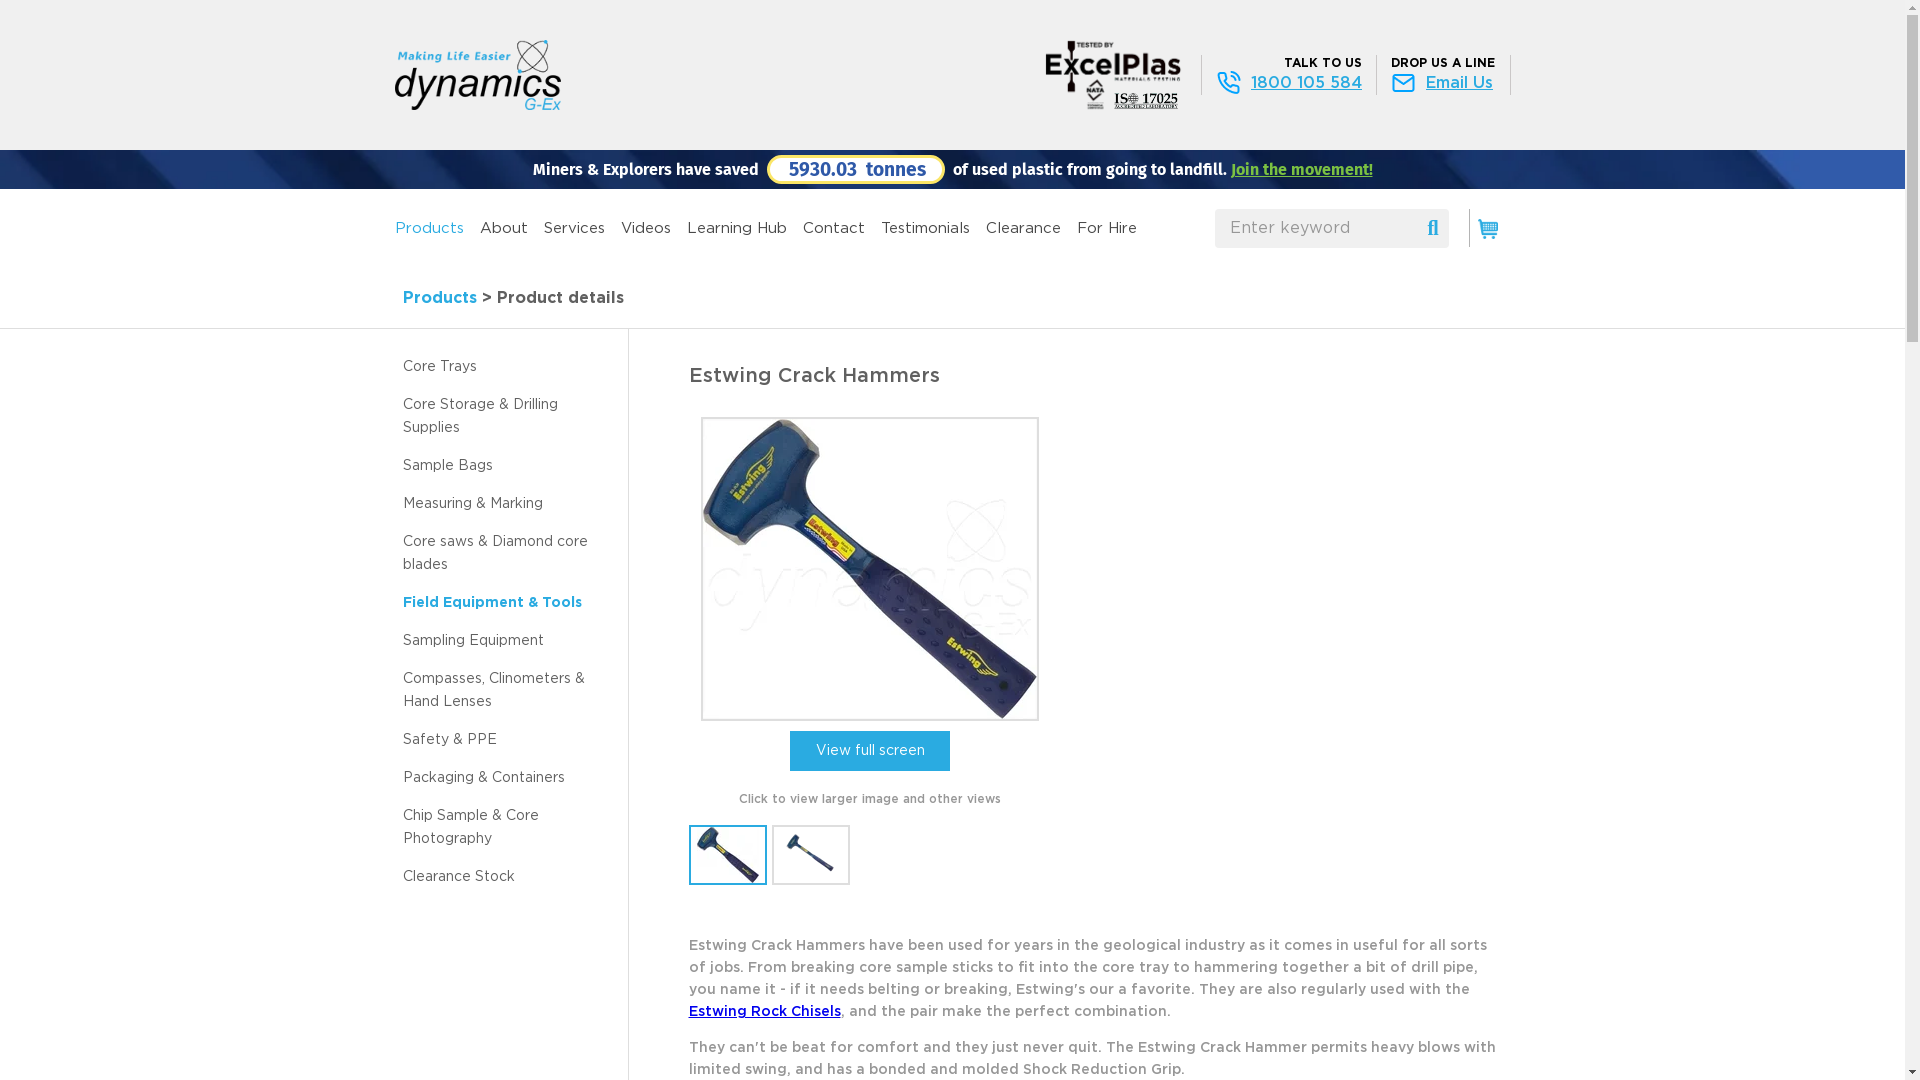  Describe the element at coordinates (446, 466) in the screenshot. I see `Sample Bags` at that location.